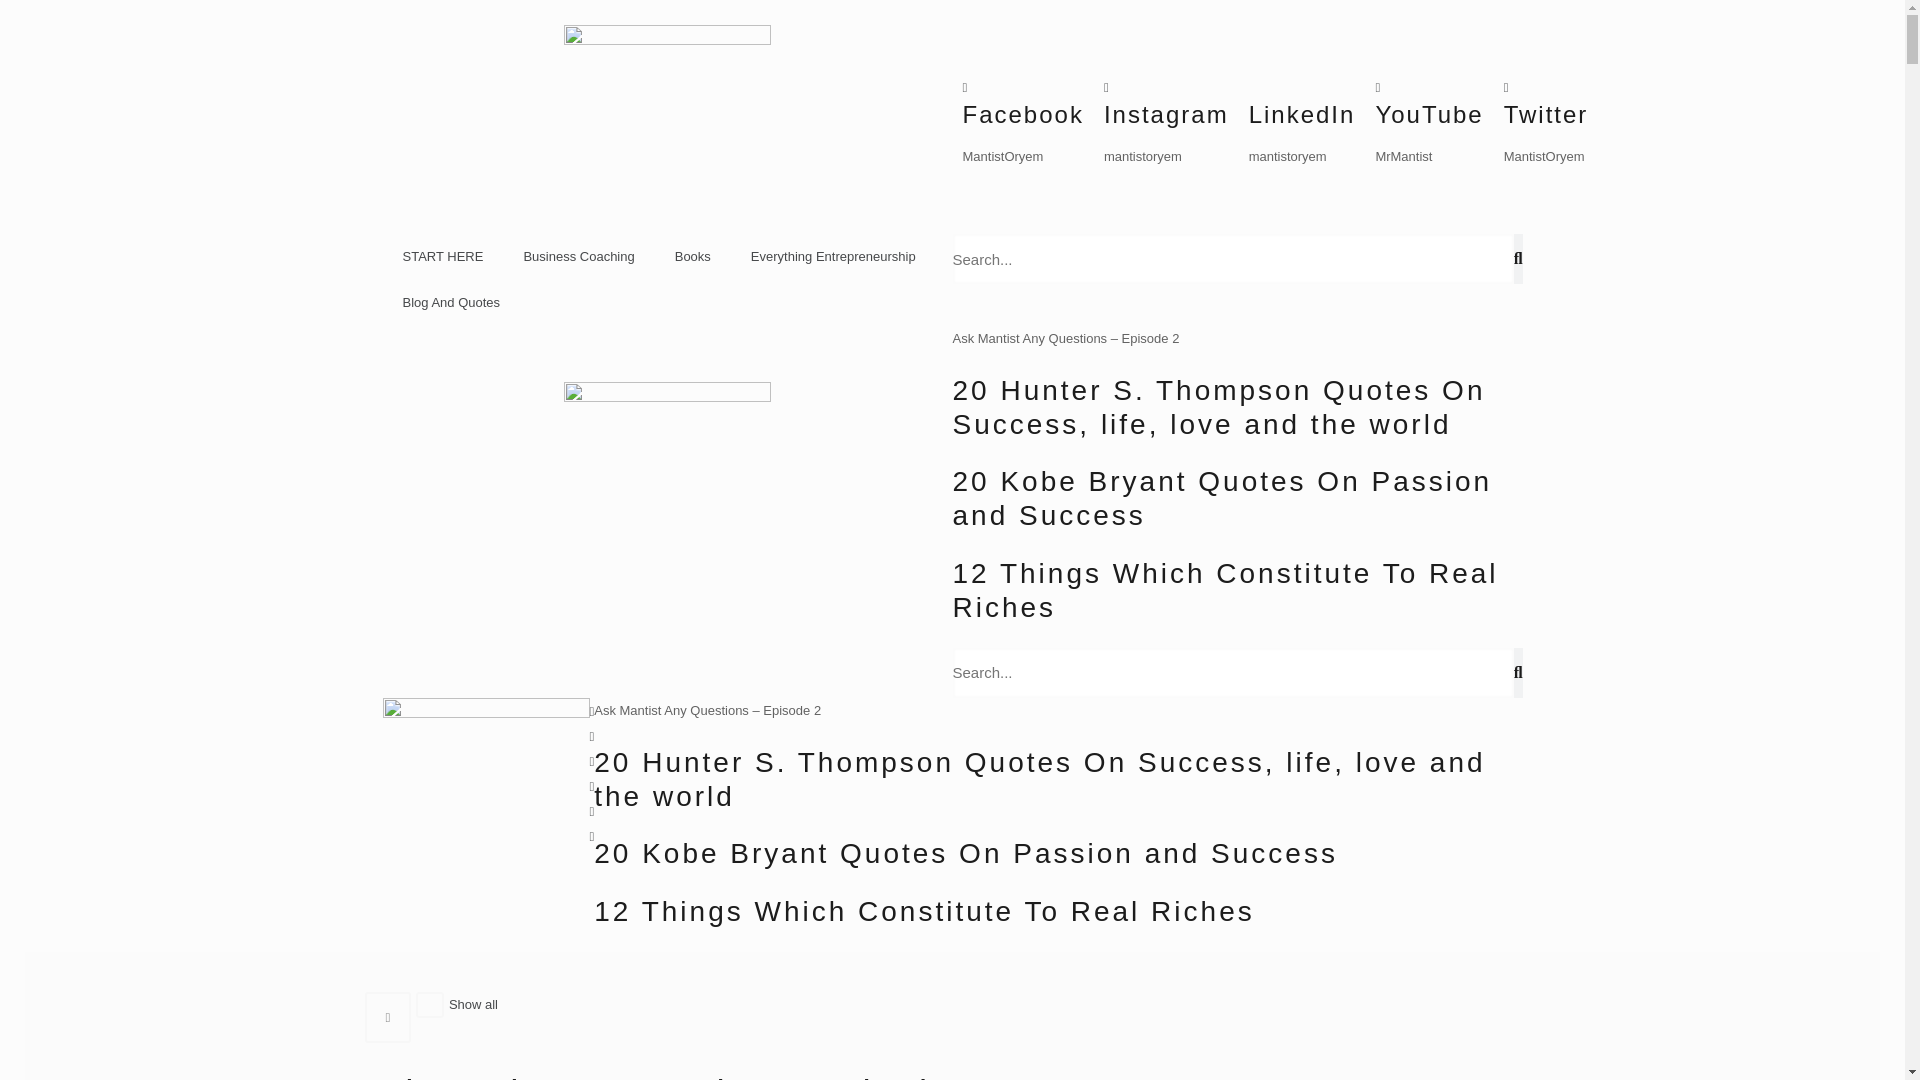 The image size is (1920, 1080). What do you see at coordinates (923, 911) in the screenshot?
I see `12 Things Which Constitute To Real Riches` at bounding box center [923, 911].